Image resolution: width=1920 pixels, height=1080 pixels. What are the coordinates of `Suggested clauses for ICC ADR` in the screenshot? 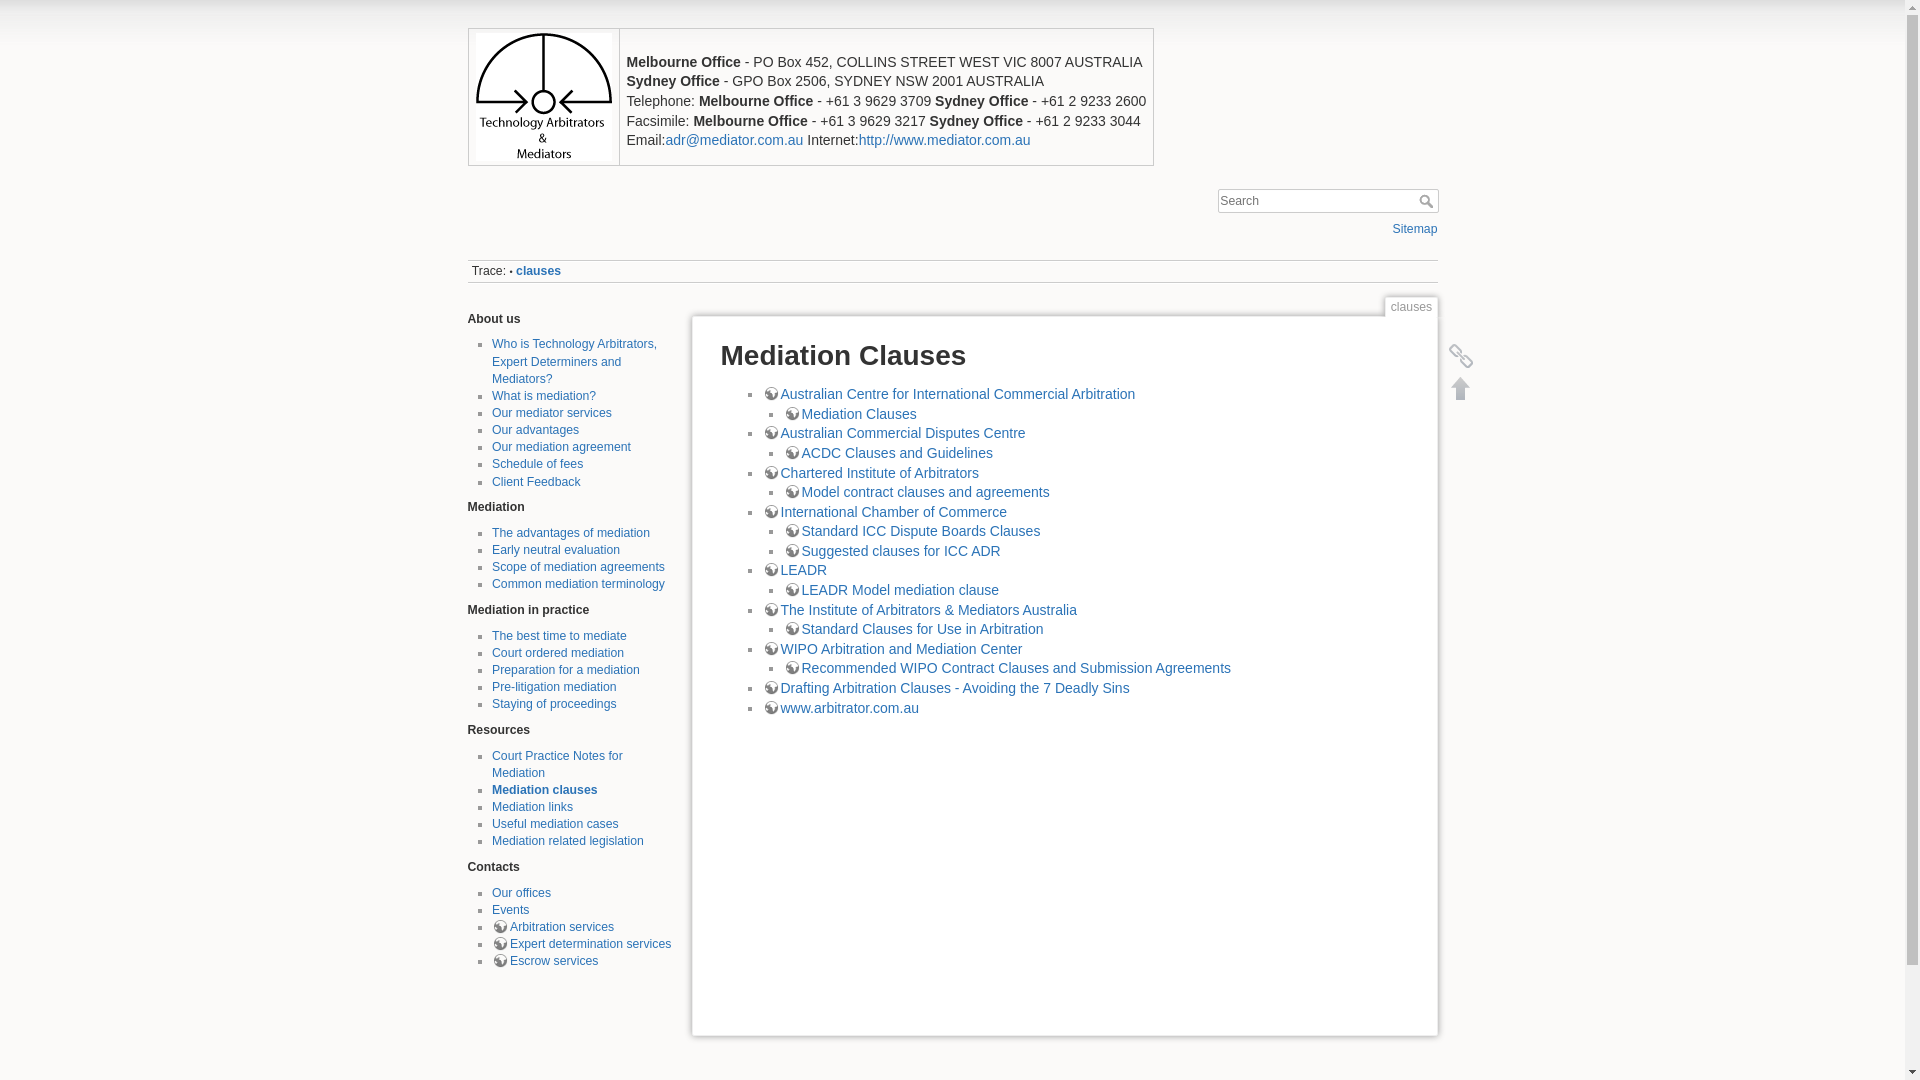 It's located at (892, 551).